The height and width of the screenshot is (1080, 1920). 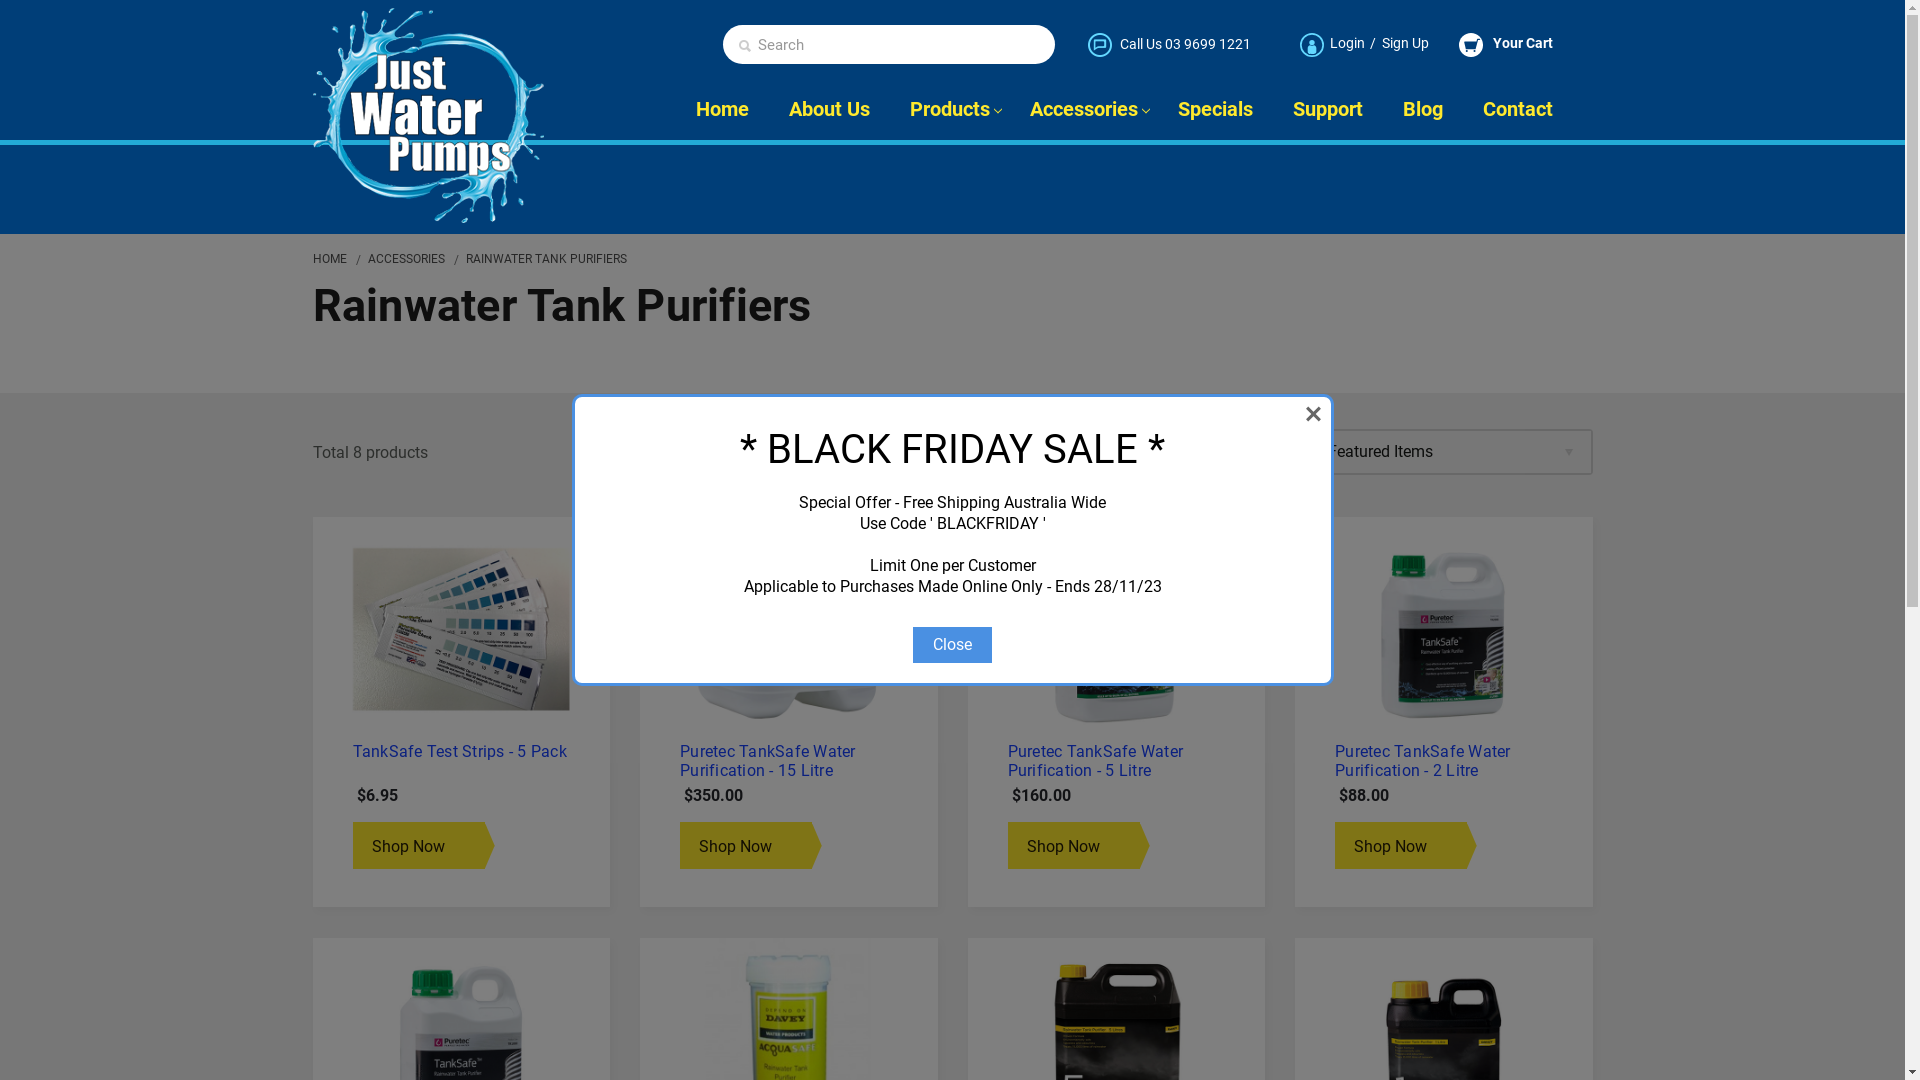 What do you see at coordinates (1422, 110) in the screenshot?
I see `Blog` at bounding box center [1422, 110].